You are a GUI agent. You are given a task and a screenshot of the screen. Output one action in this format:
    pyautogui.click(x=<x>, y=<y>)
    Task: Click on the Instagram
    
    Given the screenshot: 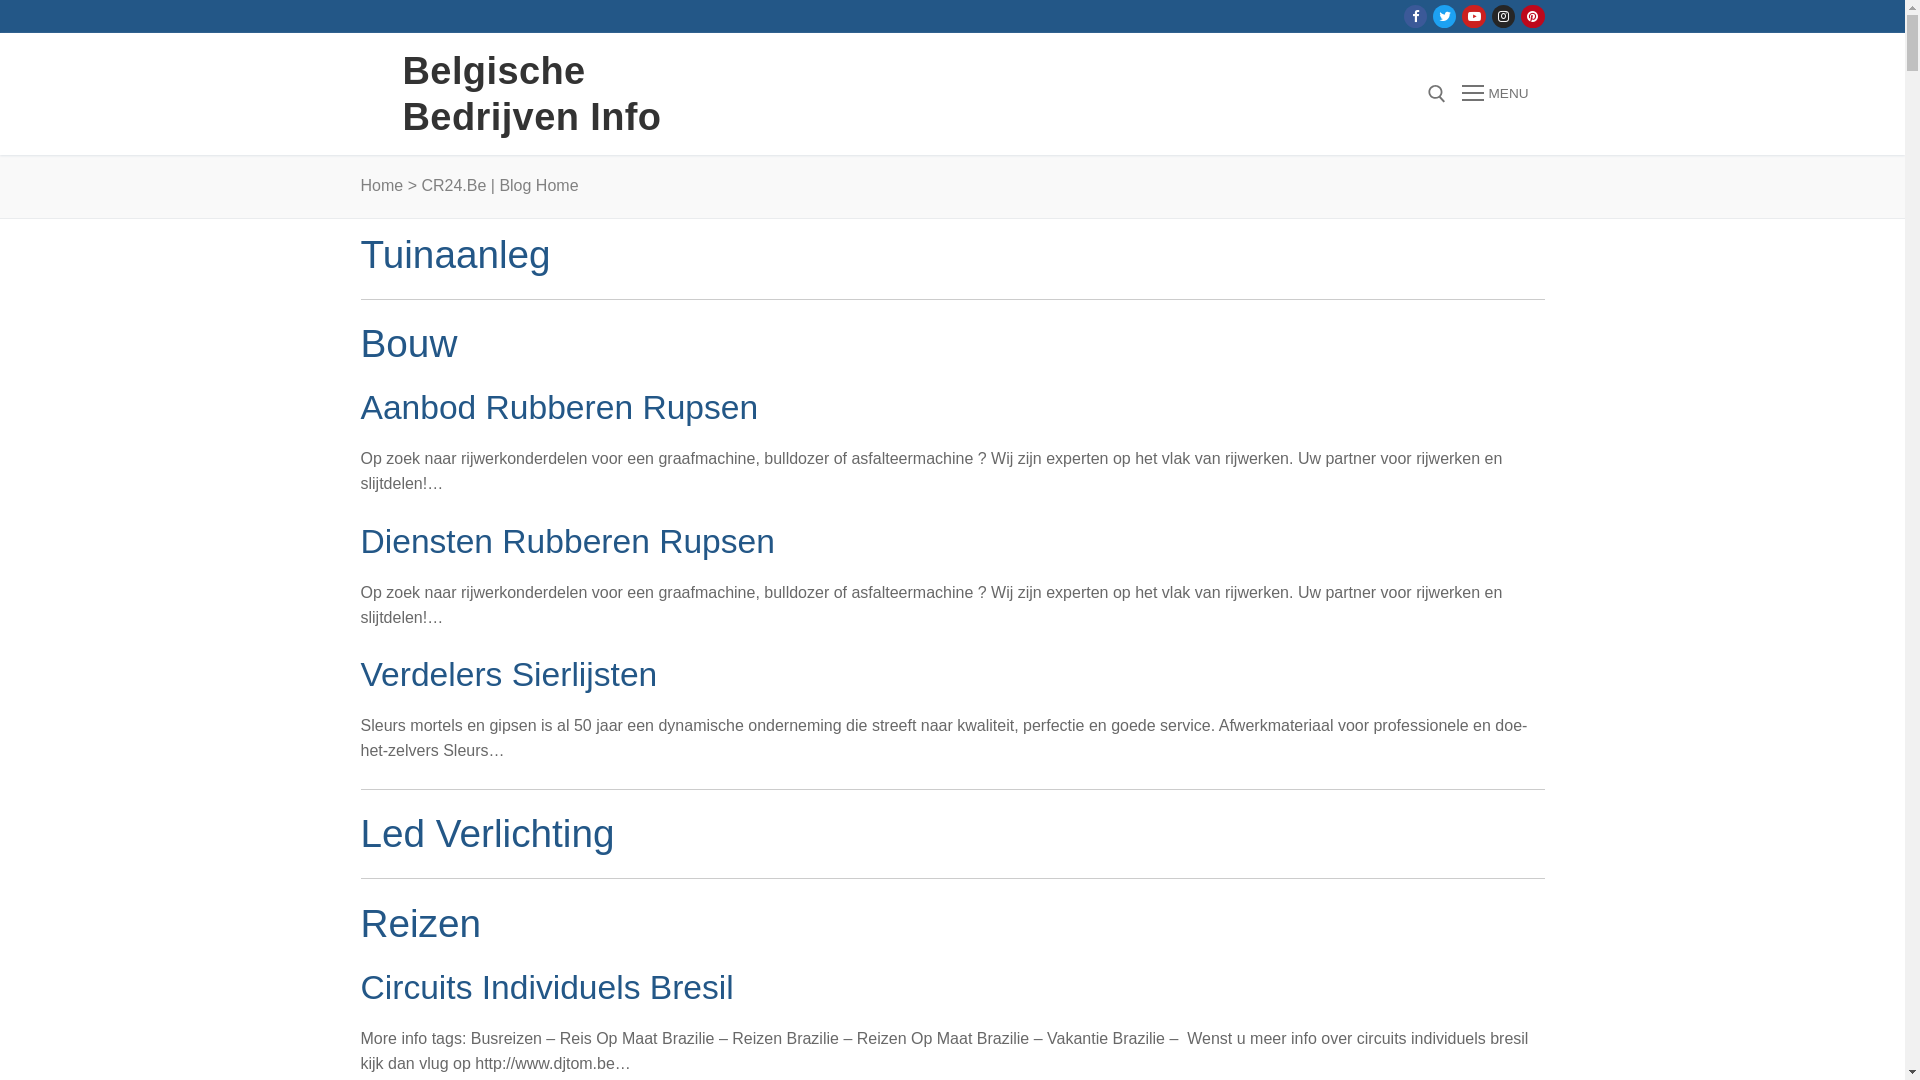 What is the action you would take?
    pyautogui.click(x=1504, y=16)
    